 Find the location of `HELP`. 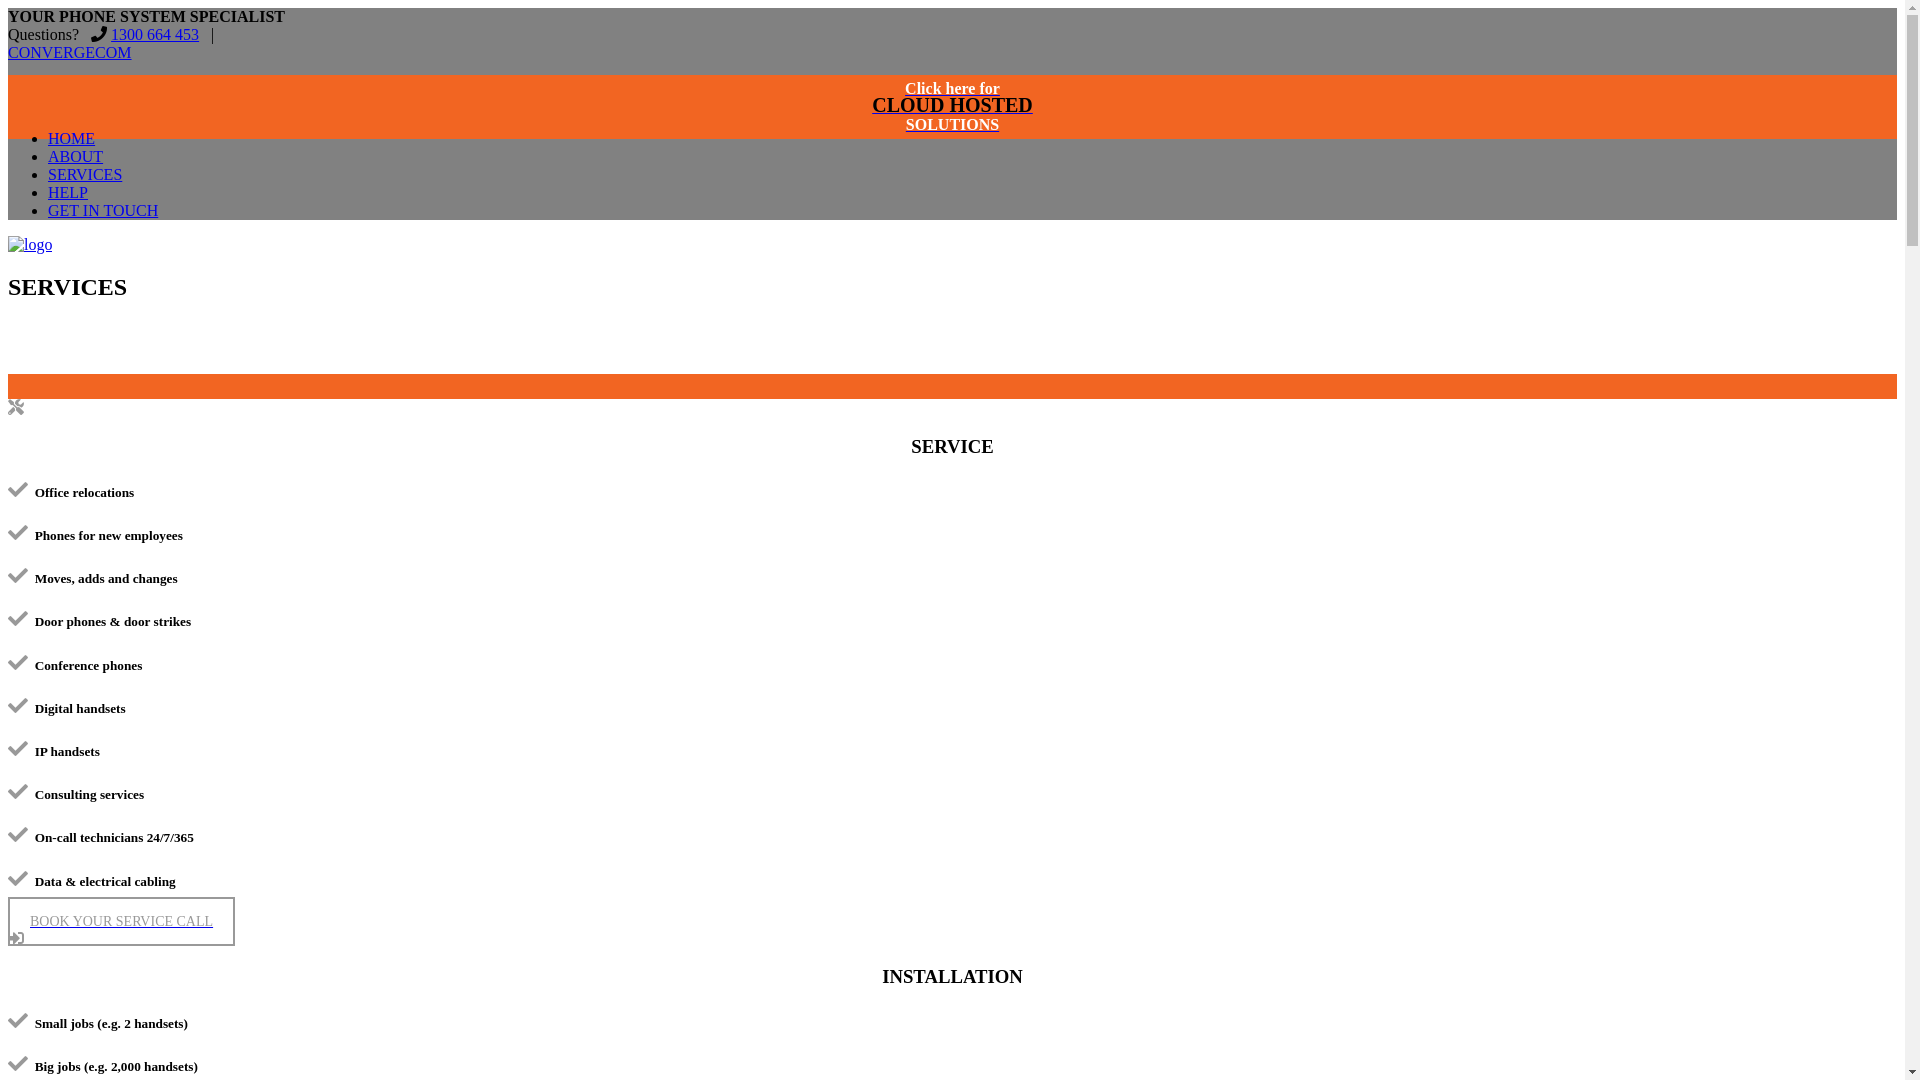

HELP is located at coordinates (68, 192).